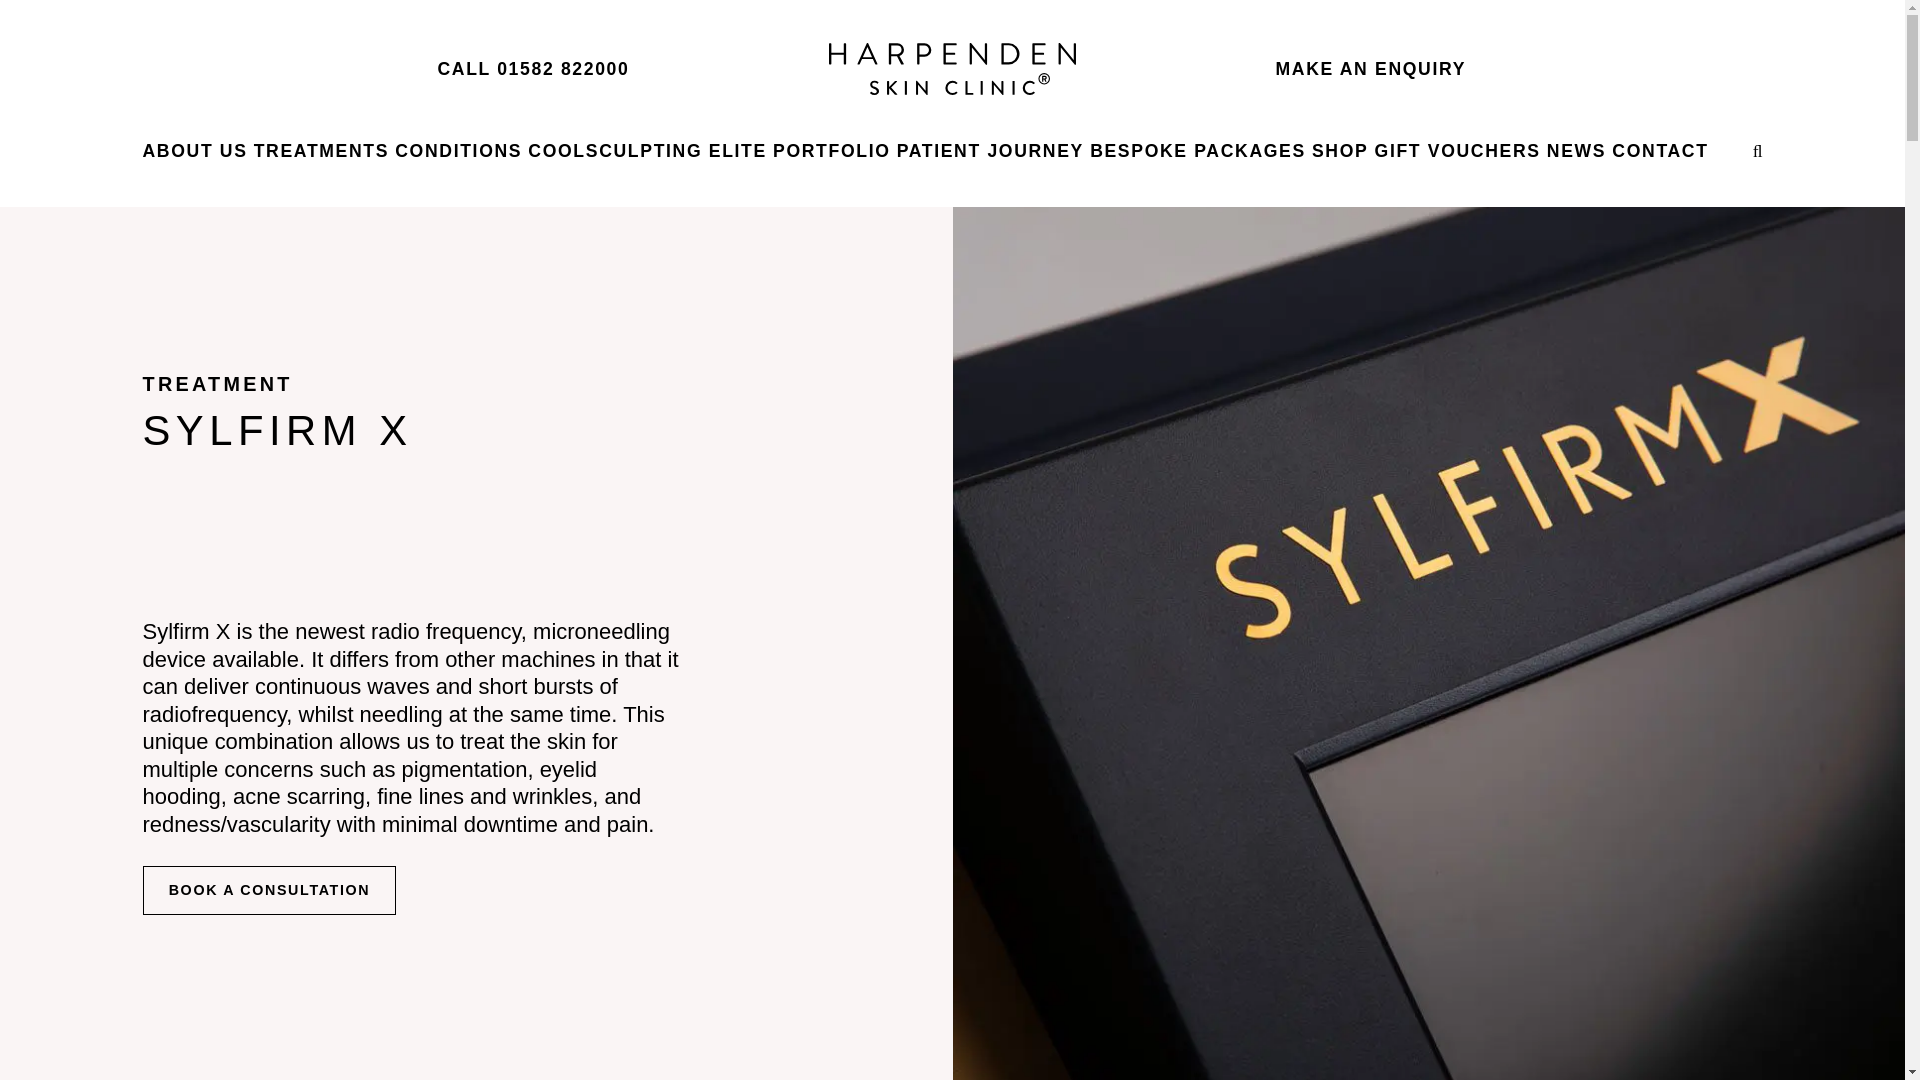 This screenshot has height=1080, width=1920. Describe the element at coordinates (458, 150) in the screenshot. I see `CONDITIONS` at that location.